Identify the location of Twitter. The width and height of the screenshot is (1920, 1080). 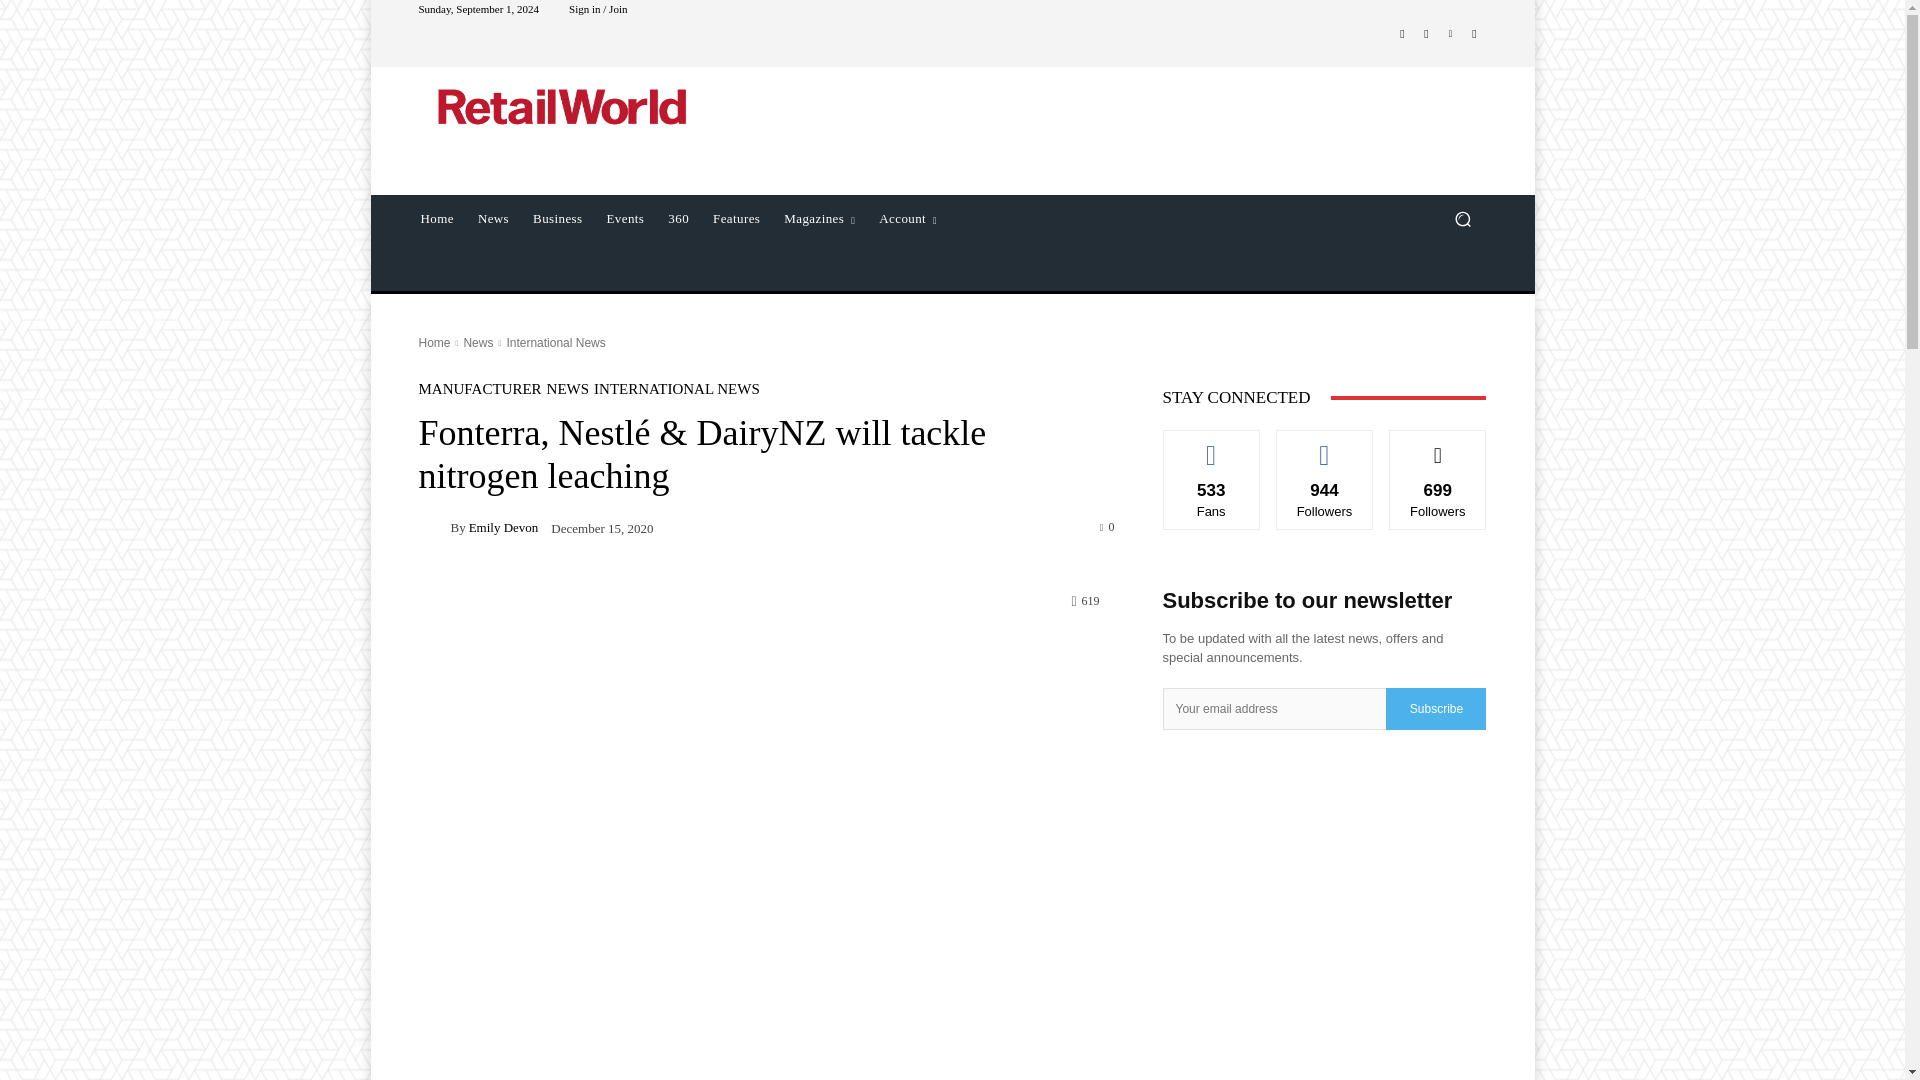
(1474, 34).